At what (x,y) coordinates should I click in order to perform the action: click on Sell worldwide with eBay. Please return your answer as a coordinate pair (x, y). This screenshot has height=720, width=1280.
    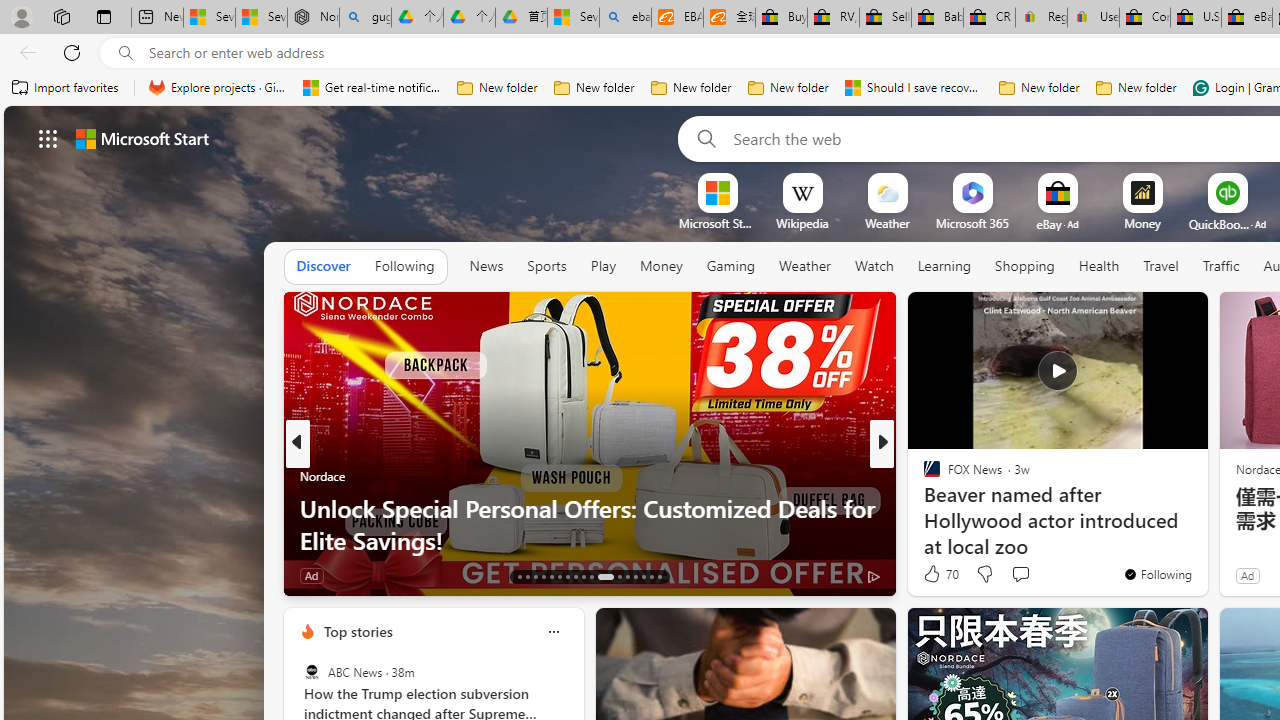
    Looking at the image, I should click on (886, 18).